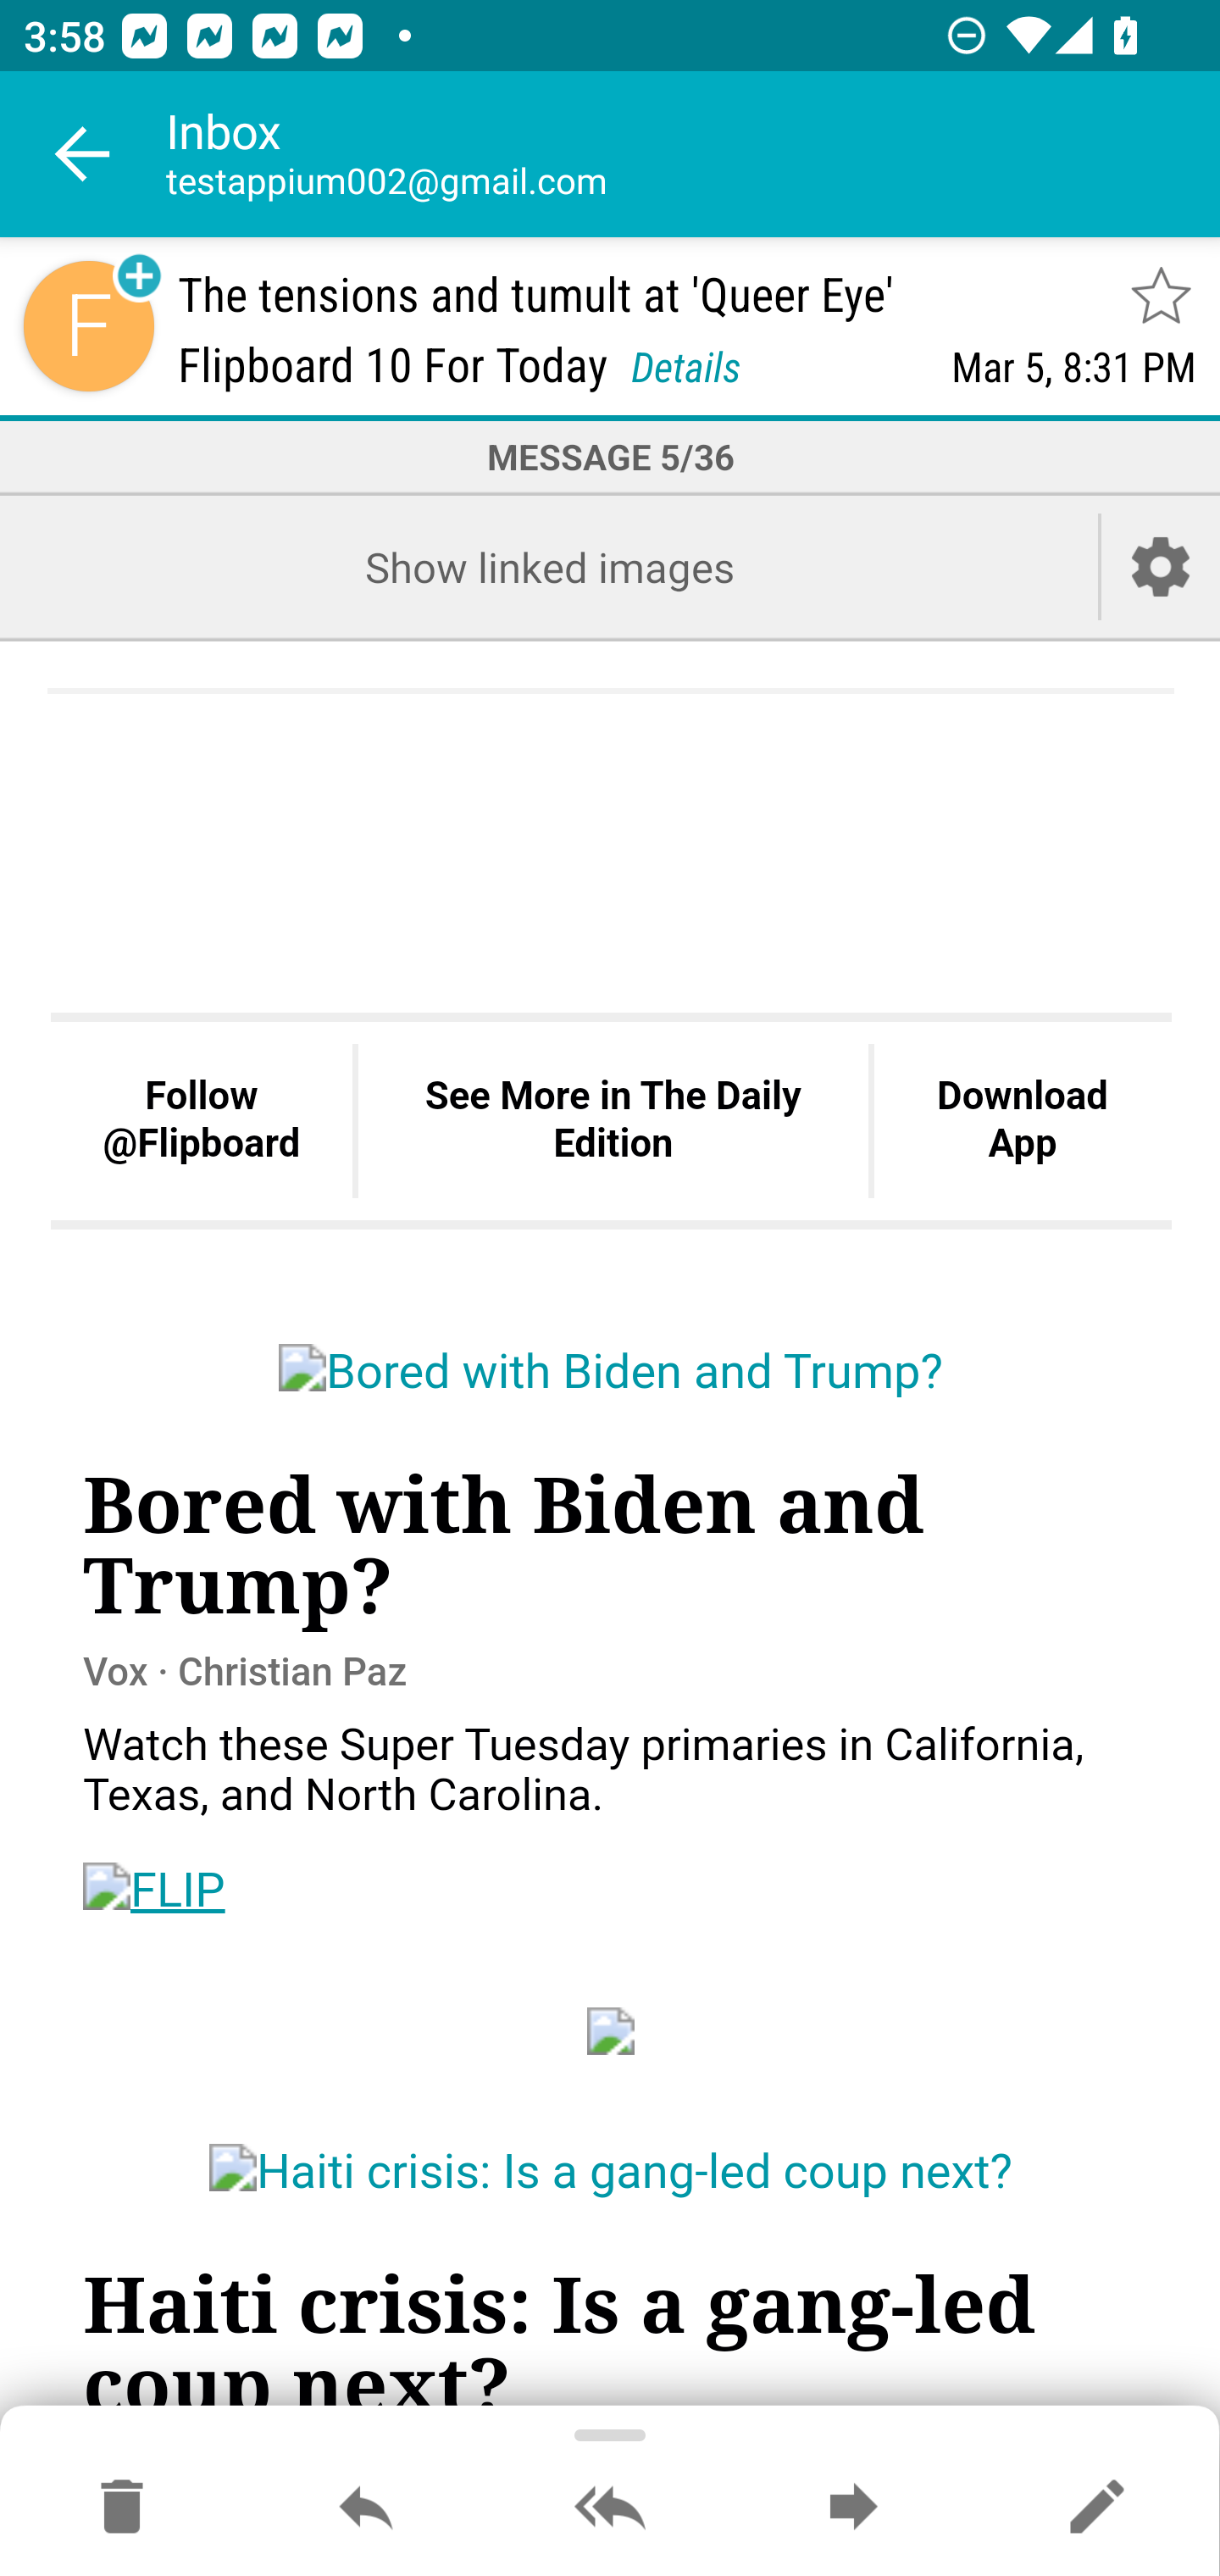 Image resolution: width=1220 pixels, height=2576 pixels. I want to click on Reply all, so click(610, 2508).